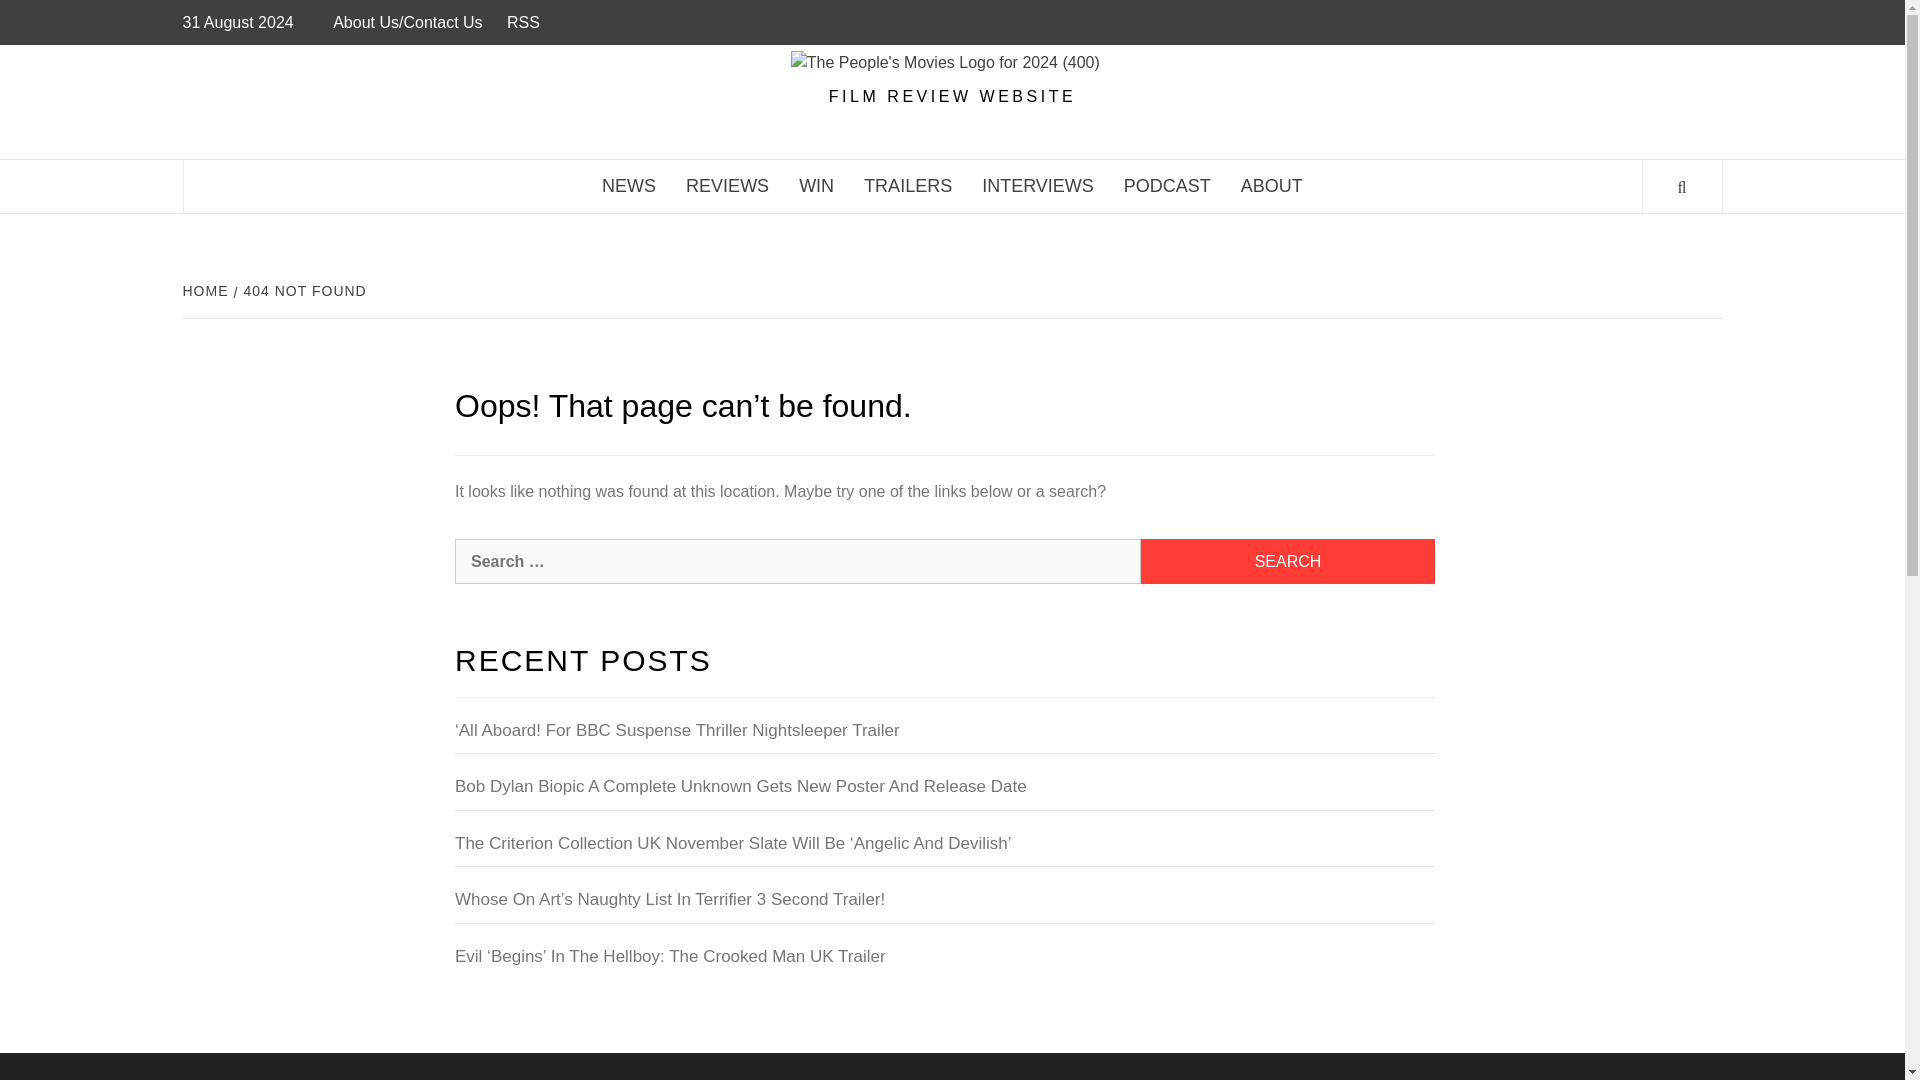 The height and width of the screenshot is (1080, 1920). Describe the element at coordinates (207, 290) in the screenshot. I see `HOME` at that location.